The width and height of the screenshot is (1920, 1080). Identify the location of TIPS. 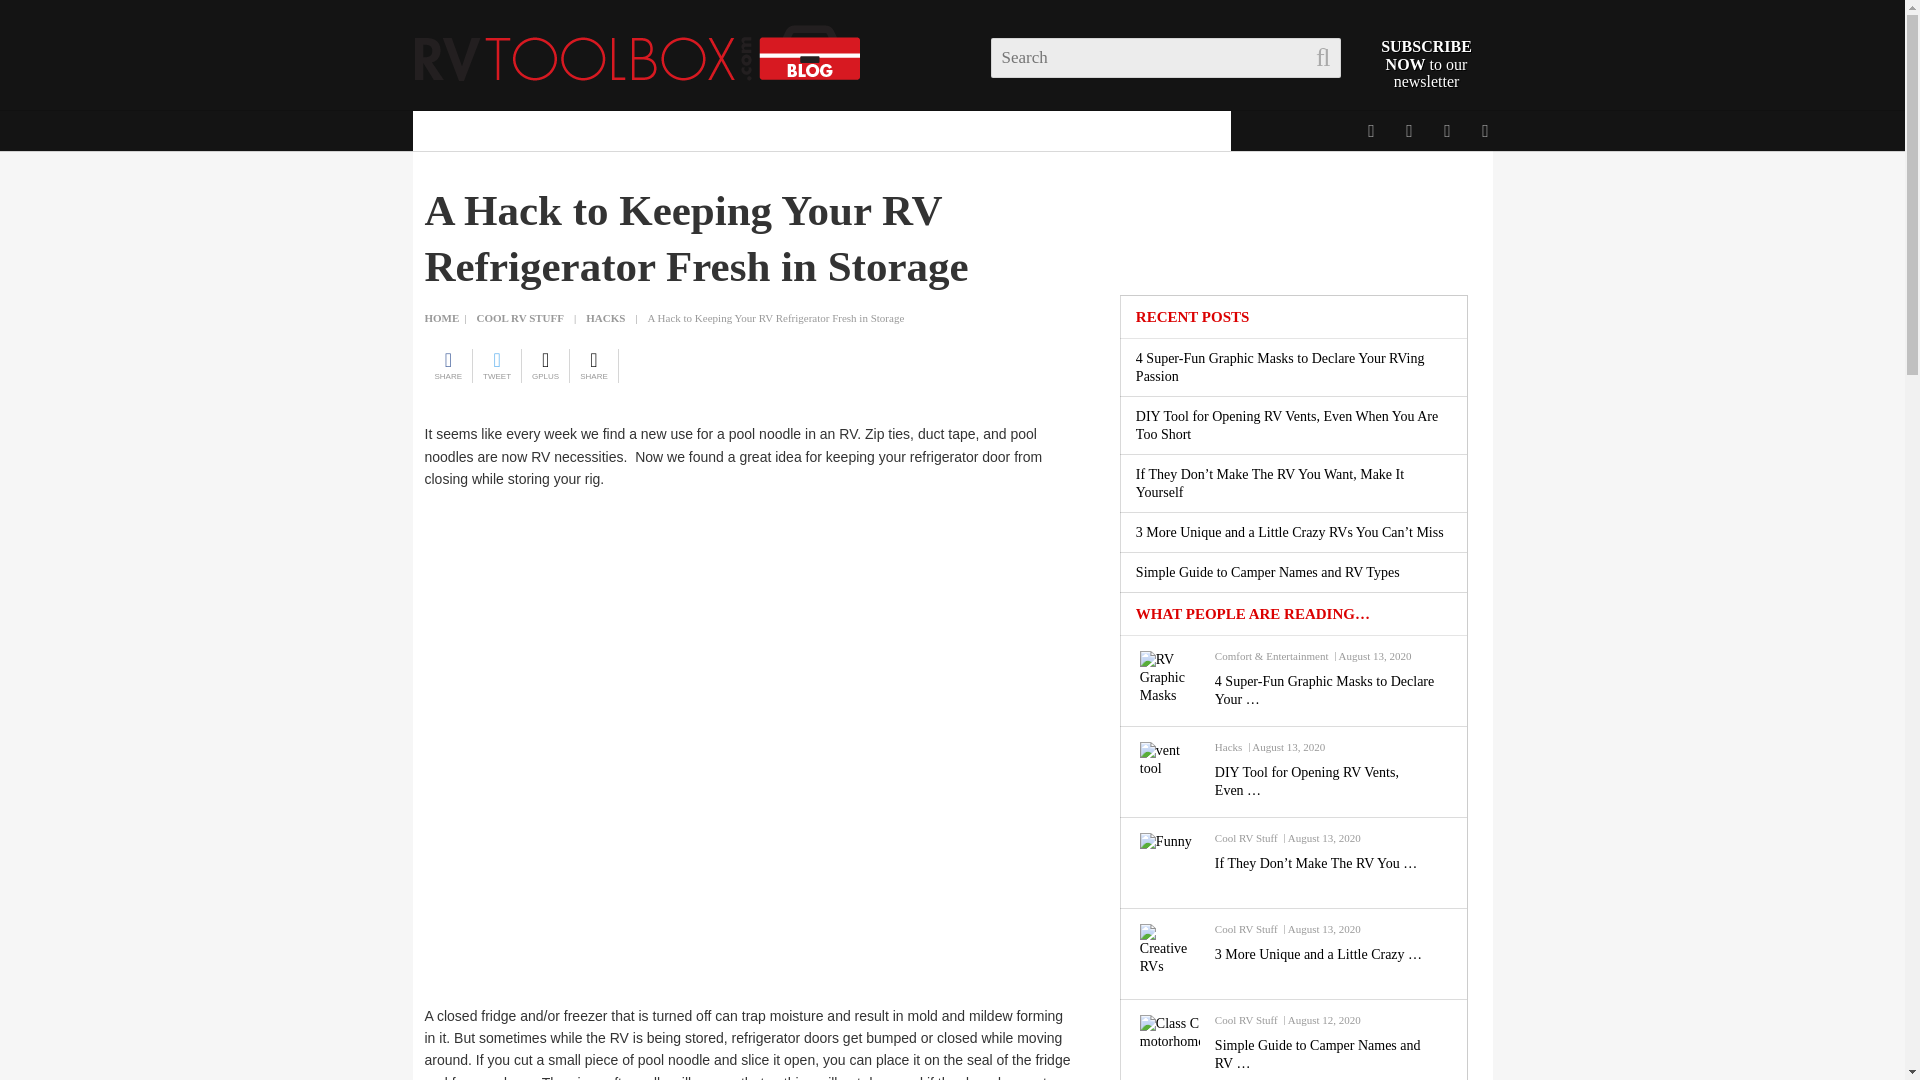
(890, 131).